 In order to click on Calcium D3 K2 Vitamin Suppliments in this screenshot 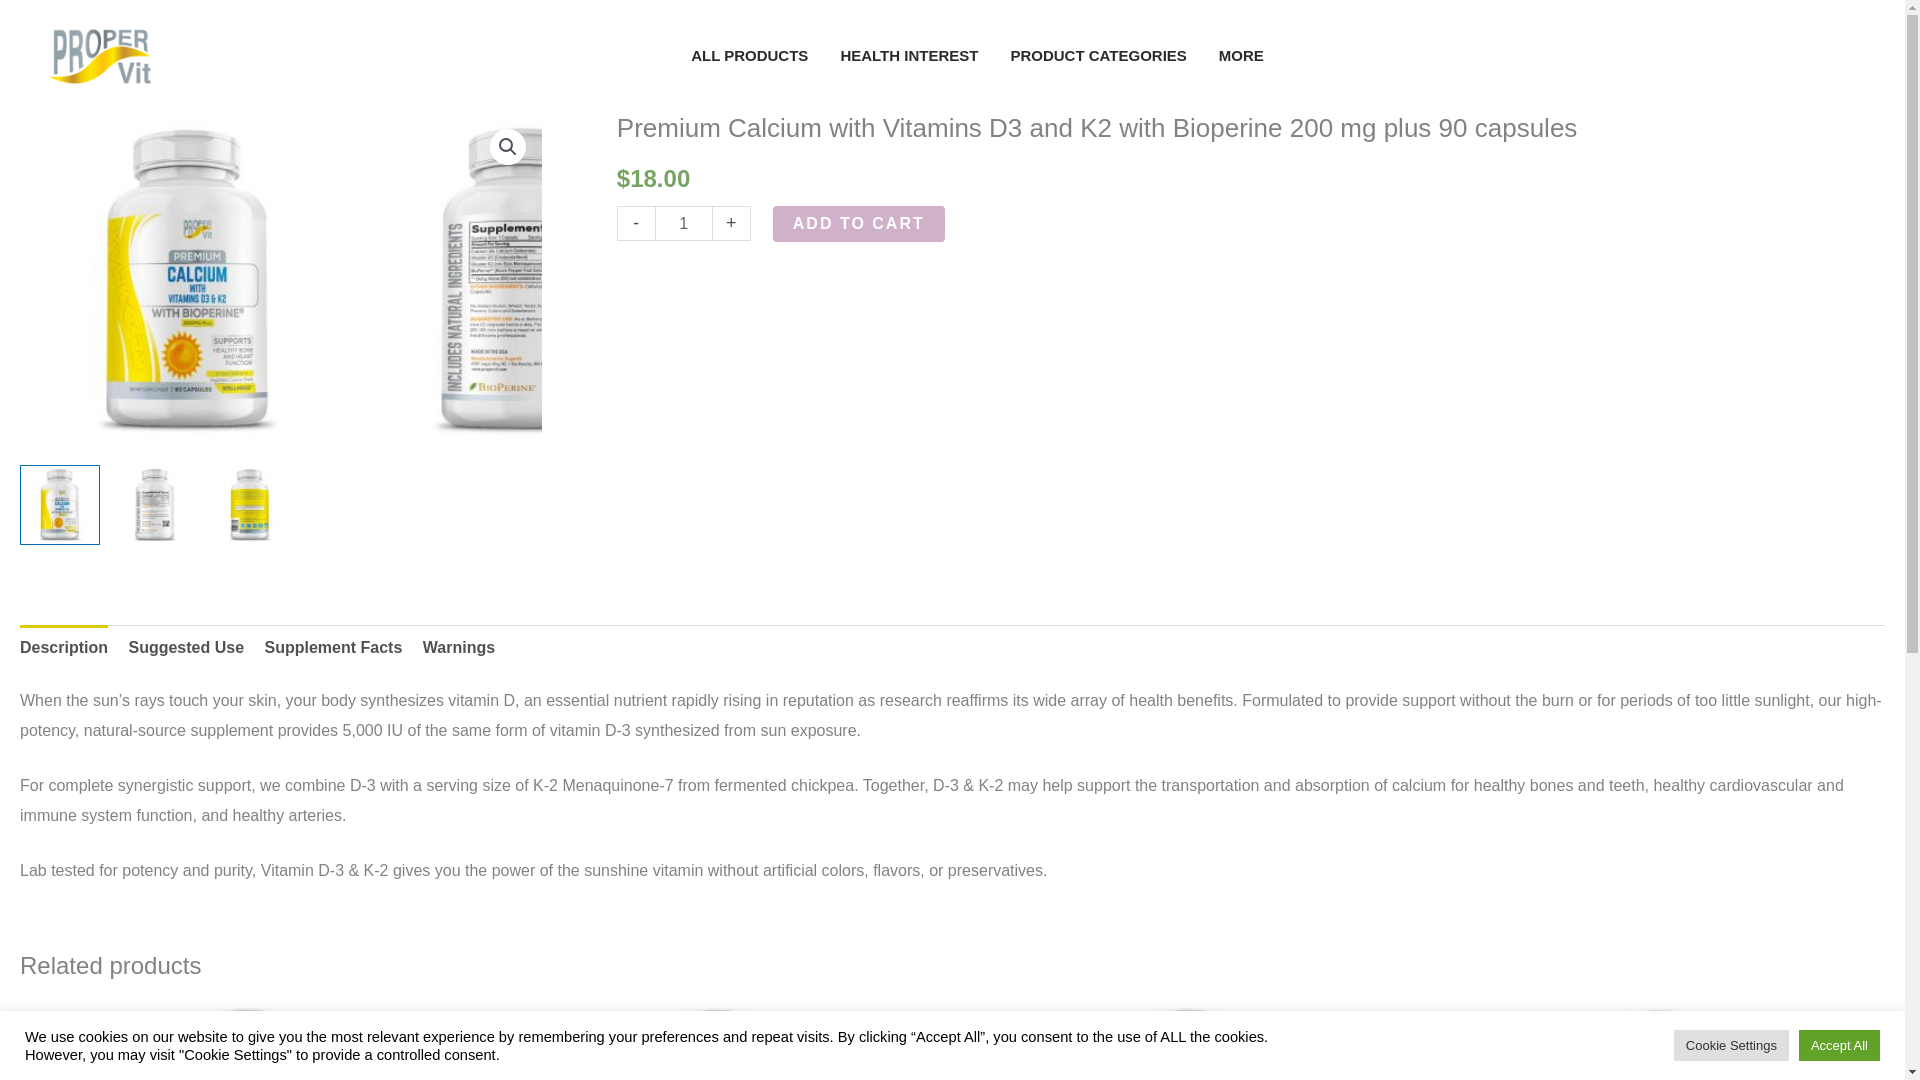, I will do `click(523, 280)`.